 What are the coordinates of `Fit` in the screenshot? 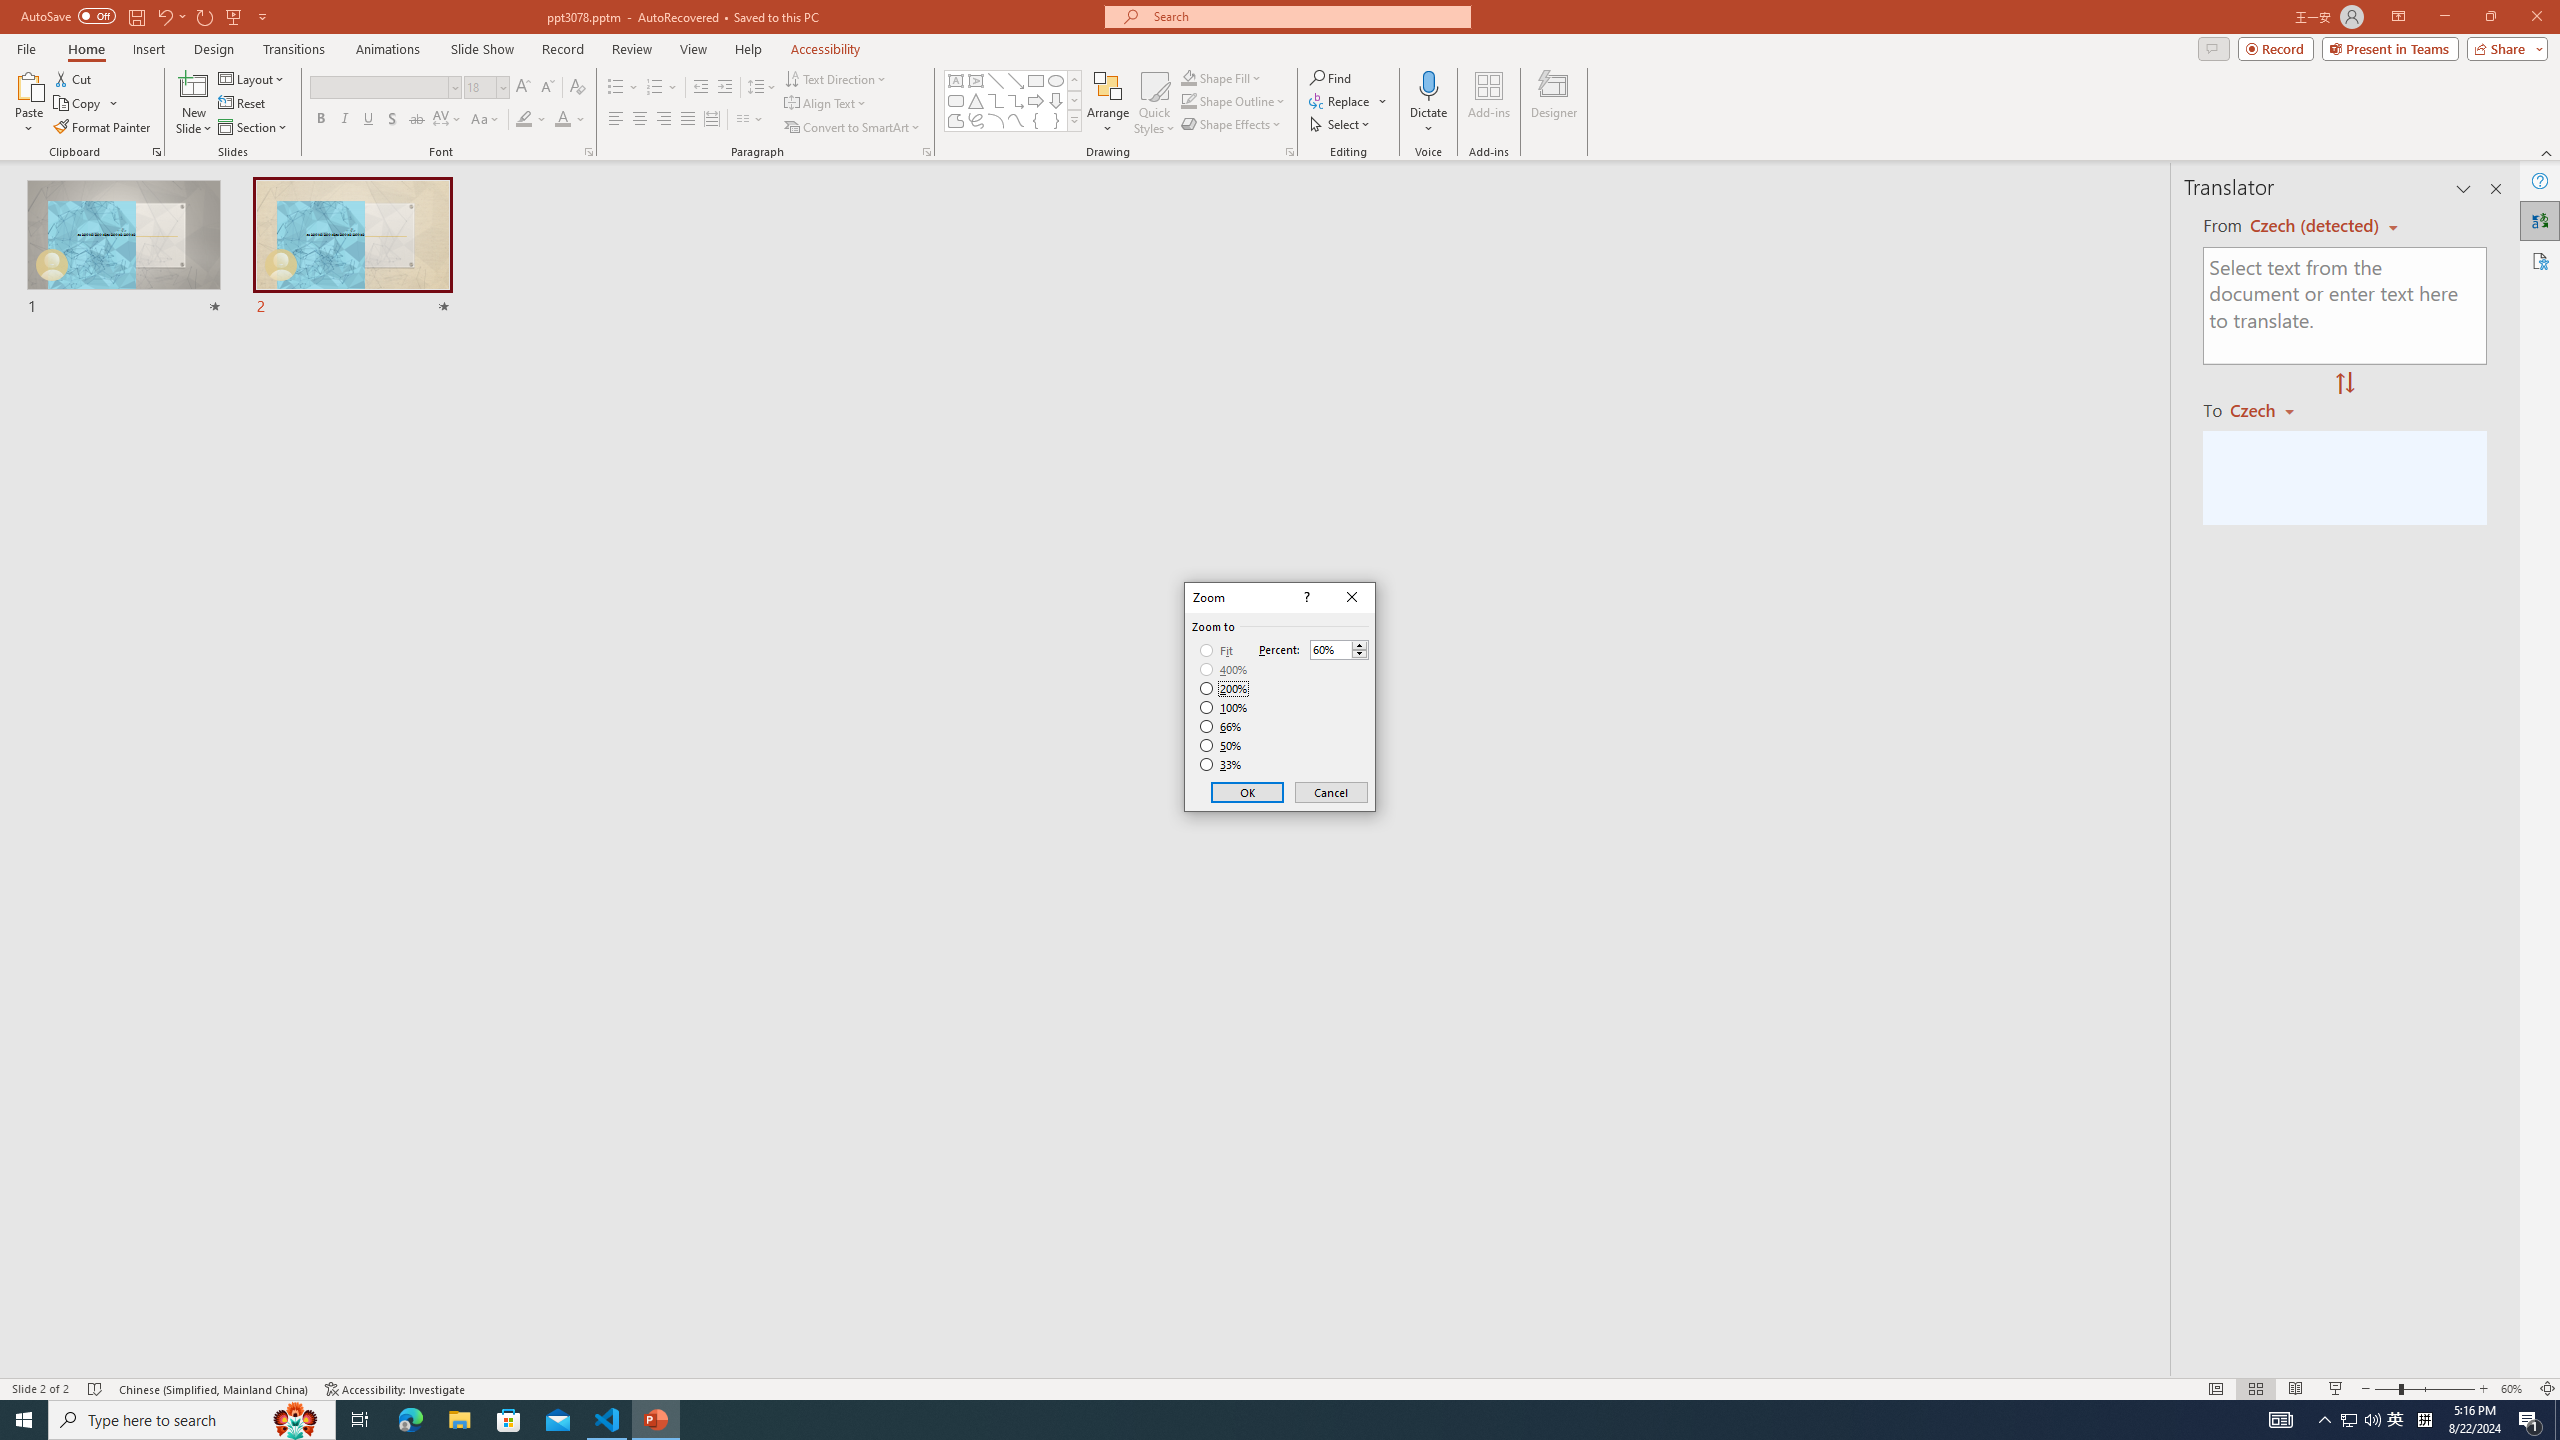 It's located at (1216, 651).